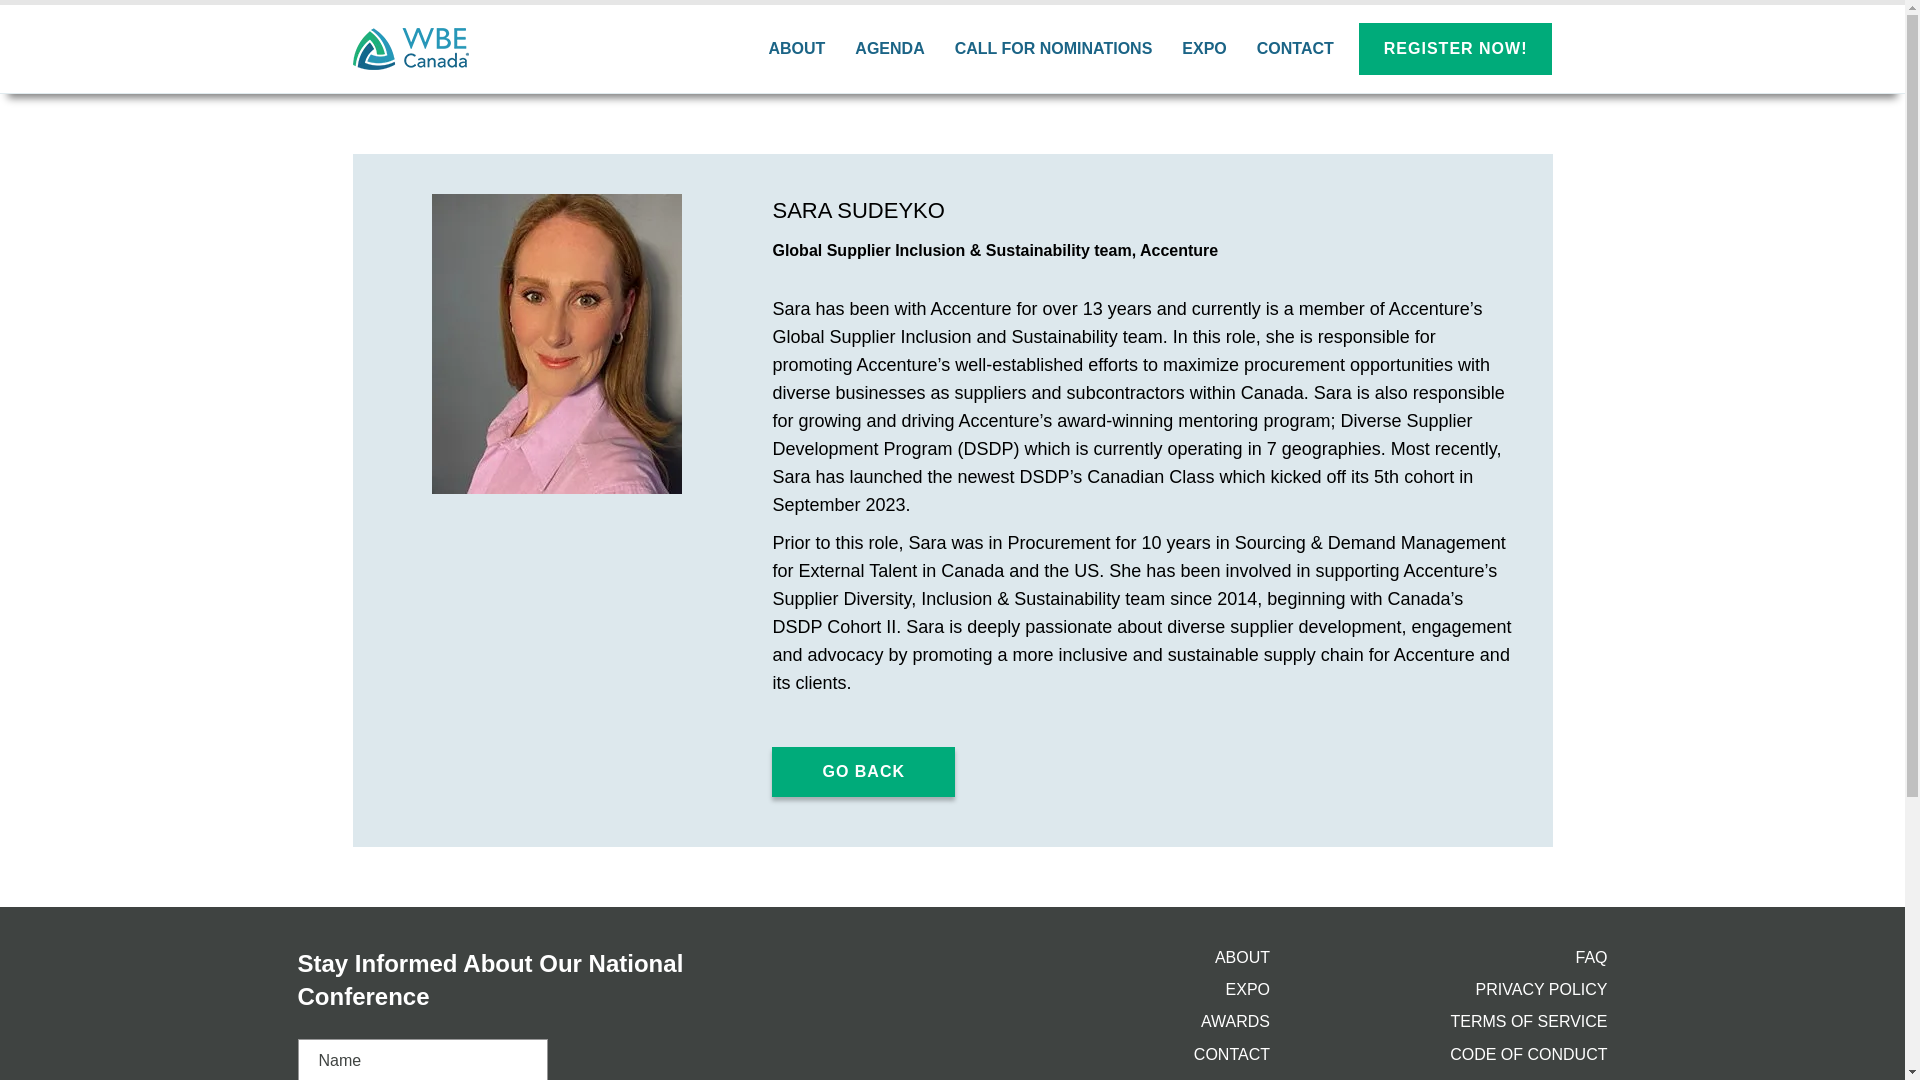  What do you see at coordinates (1528, 1054) in the screenshot?
I see `CODE OF CONDUCT` at bounding box center [1528, 1054].